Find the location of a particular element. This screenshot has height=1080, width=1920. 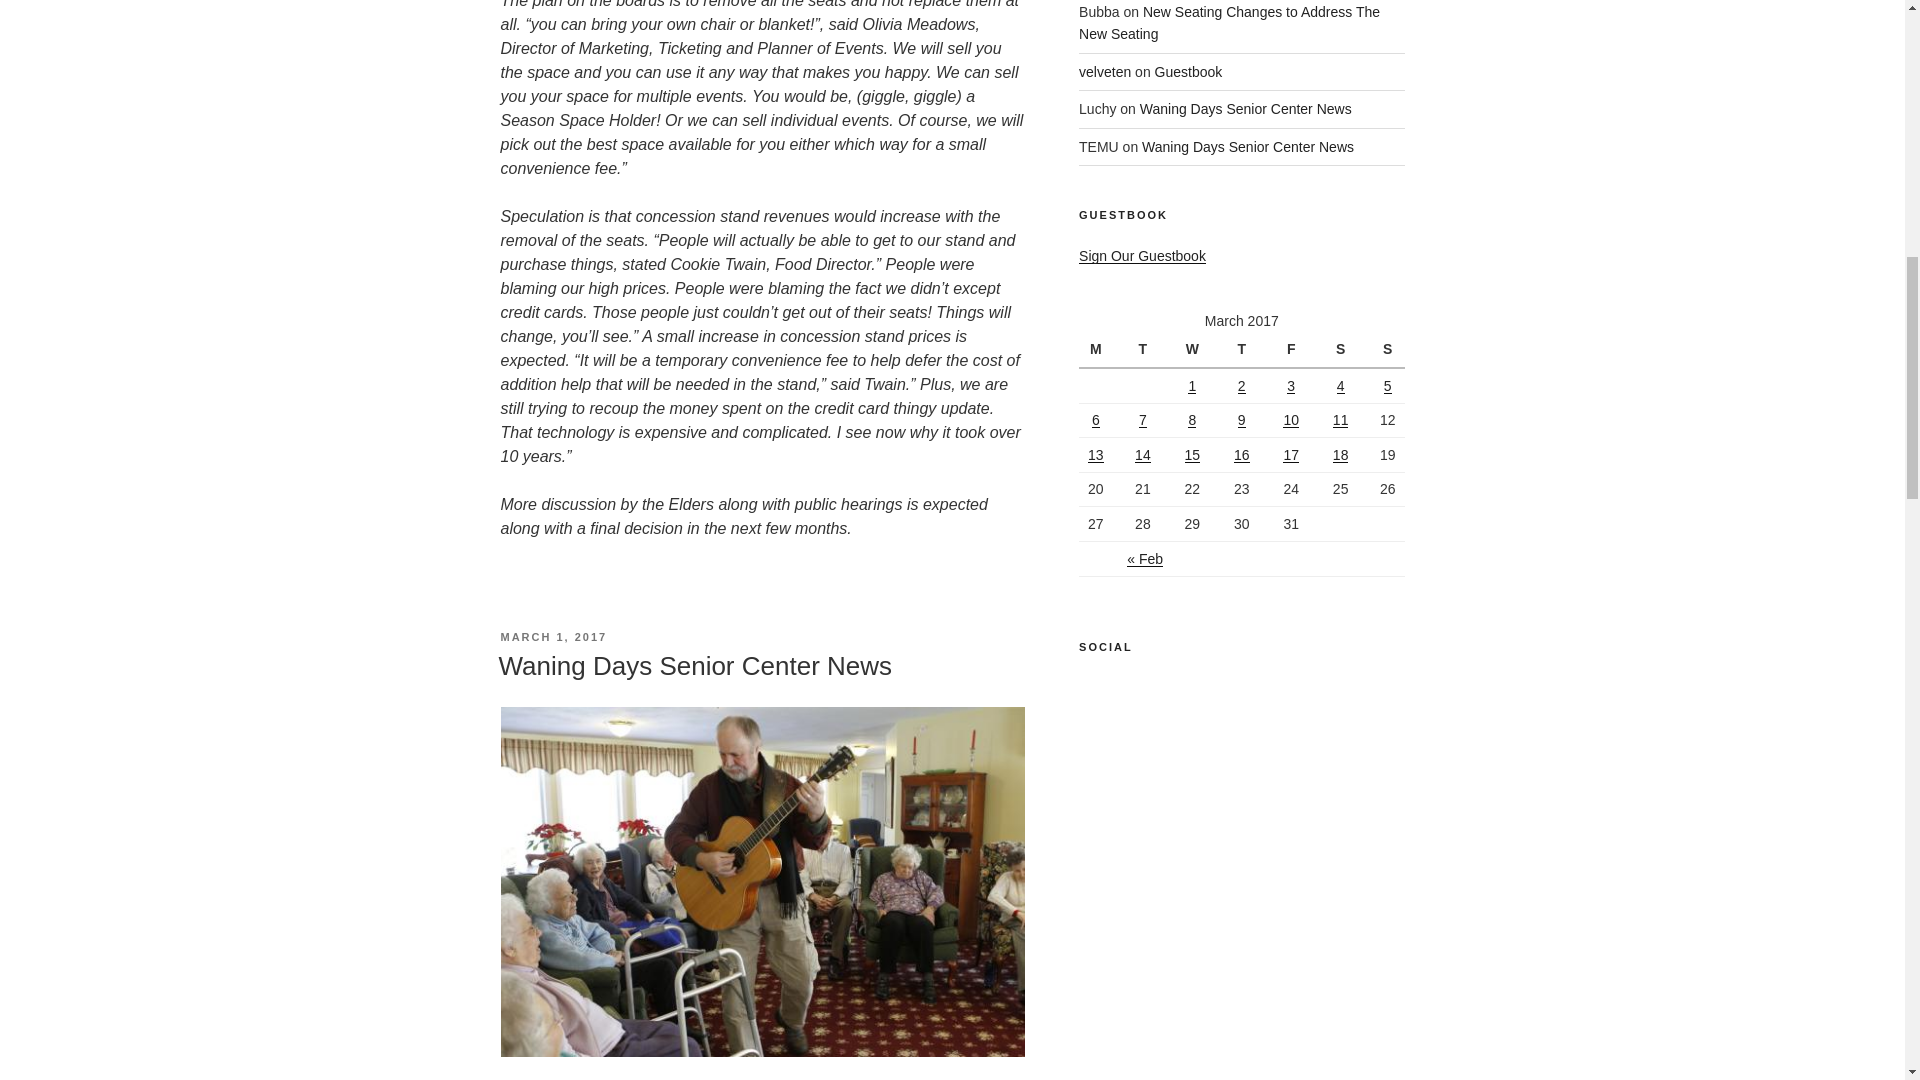

Waning Days Senior Center News is located at coordinates (1246, 108).